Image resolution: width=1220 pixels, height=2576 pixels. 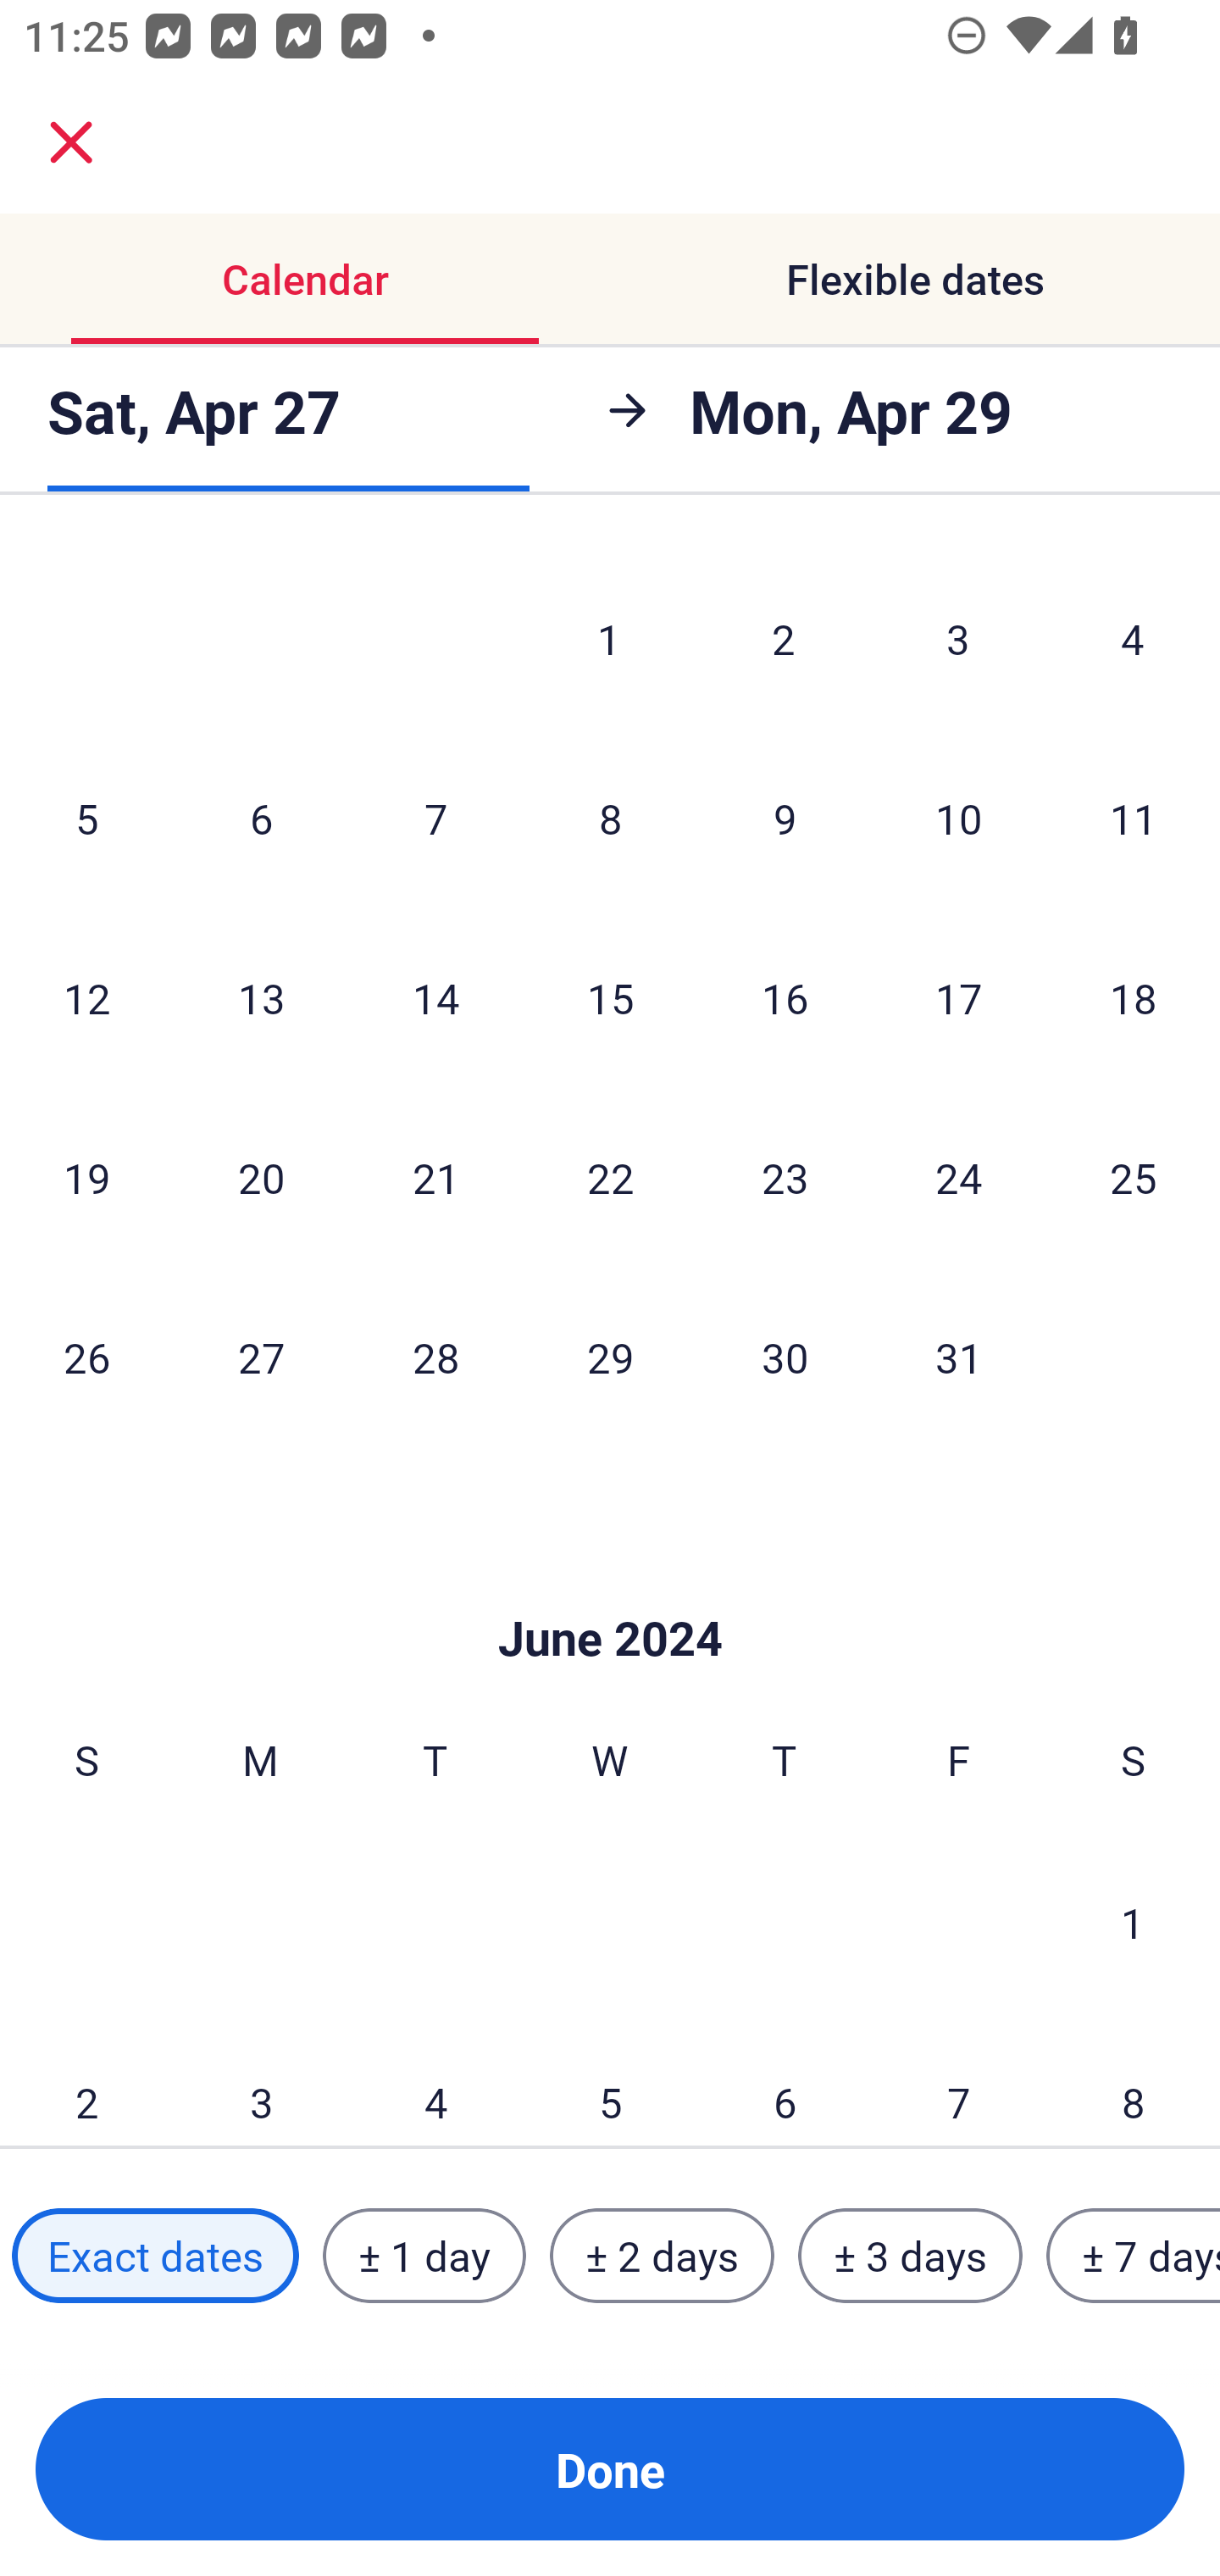 What do you see at coordinates (86, 1176) in the screenshot?
I see `19 Sunday, May 19, 2024` at bounding box center [86, 1176].